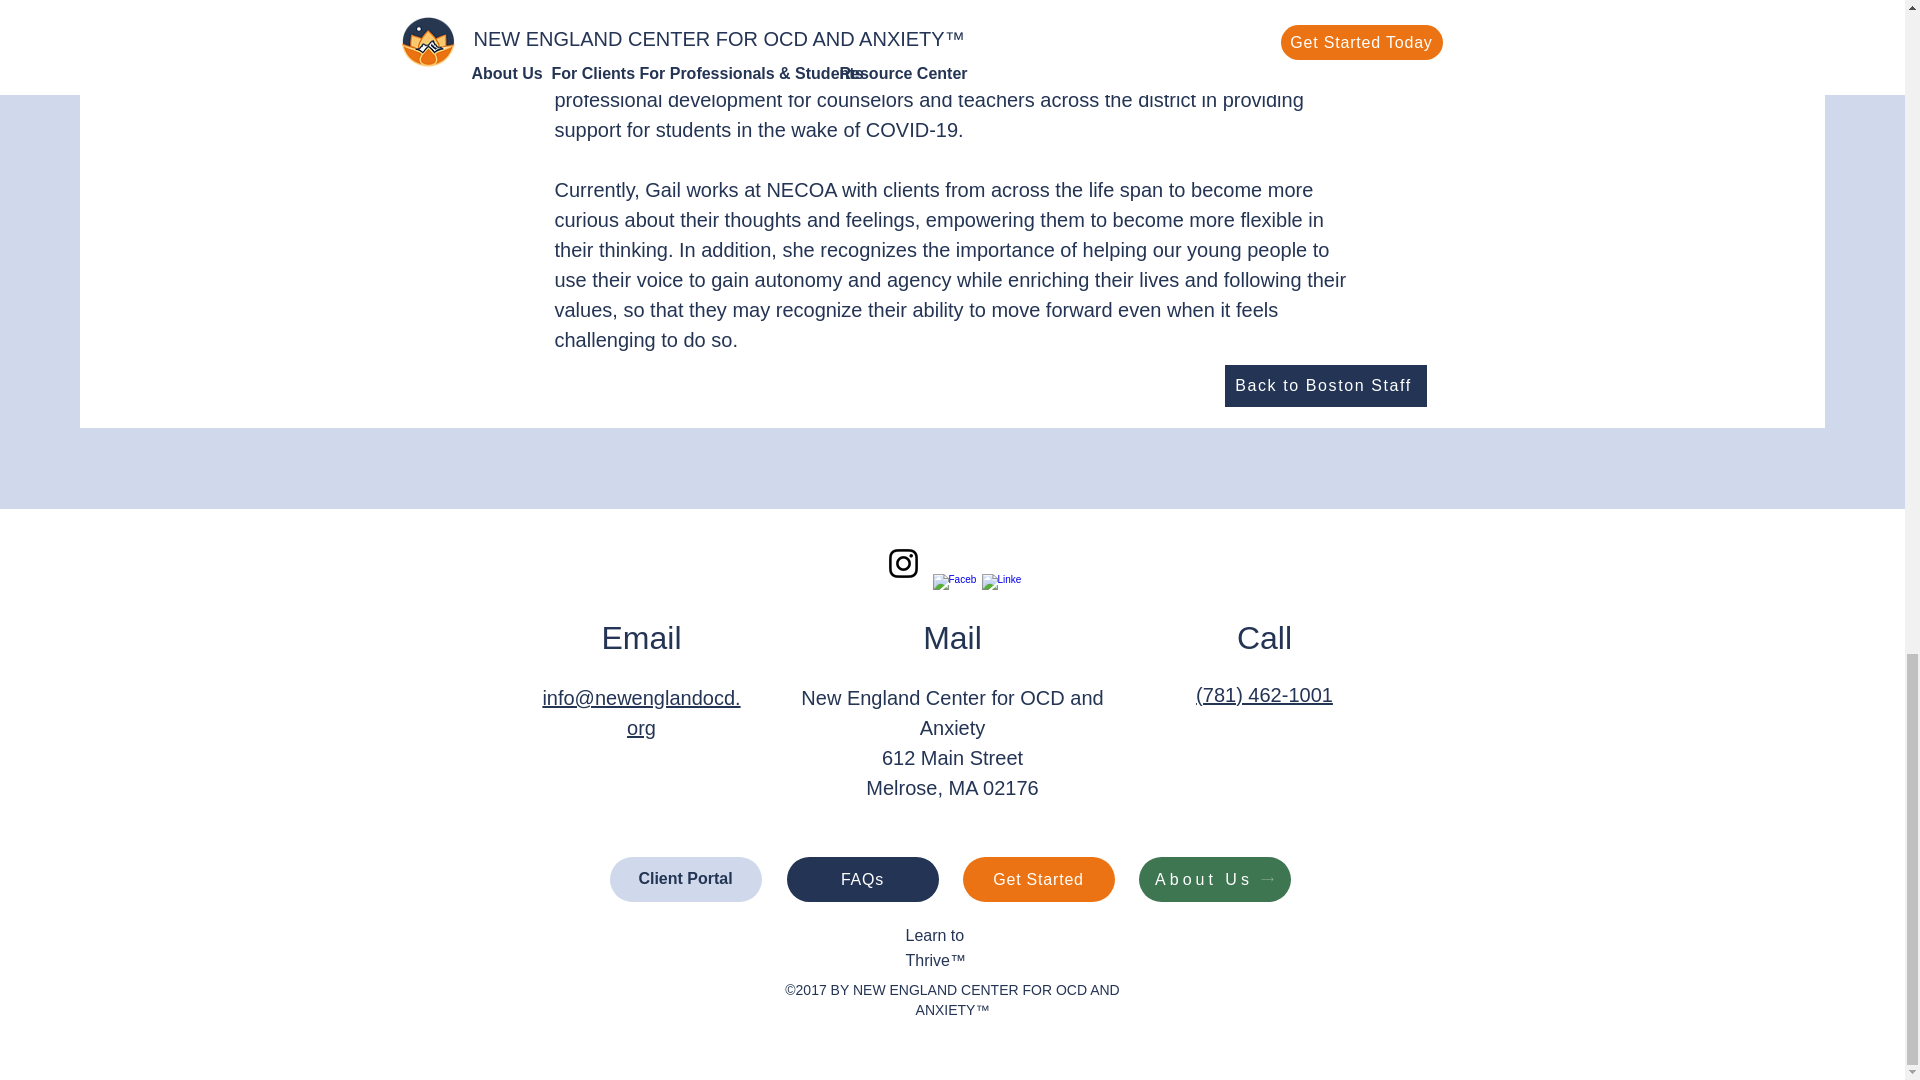 The width and height of the screenshot is (1920, 1080). Describe the element at coordinates (1325, 386) in the screenshot. I see `Back to Boston Staff` at that location.